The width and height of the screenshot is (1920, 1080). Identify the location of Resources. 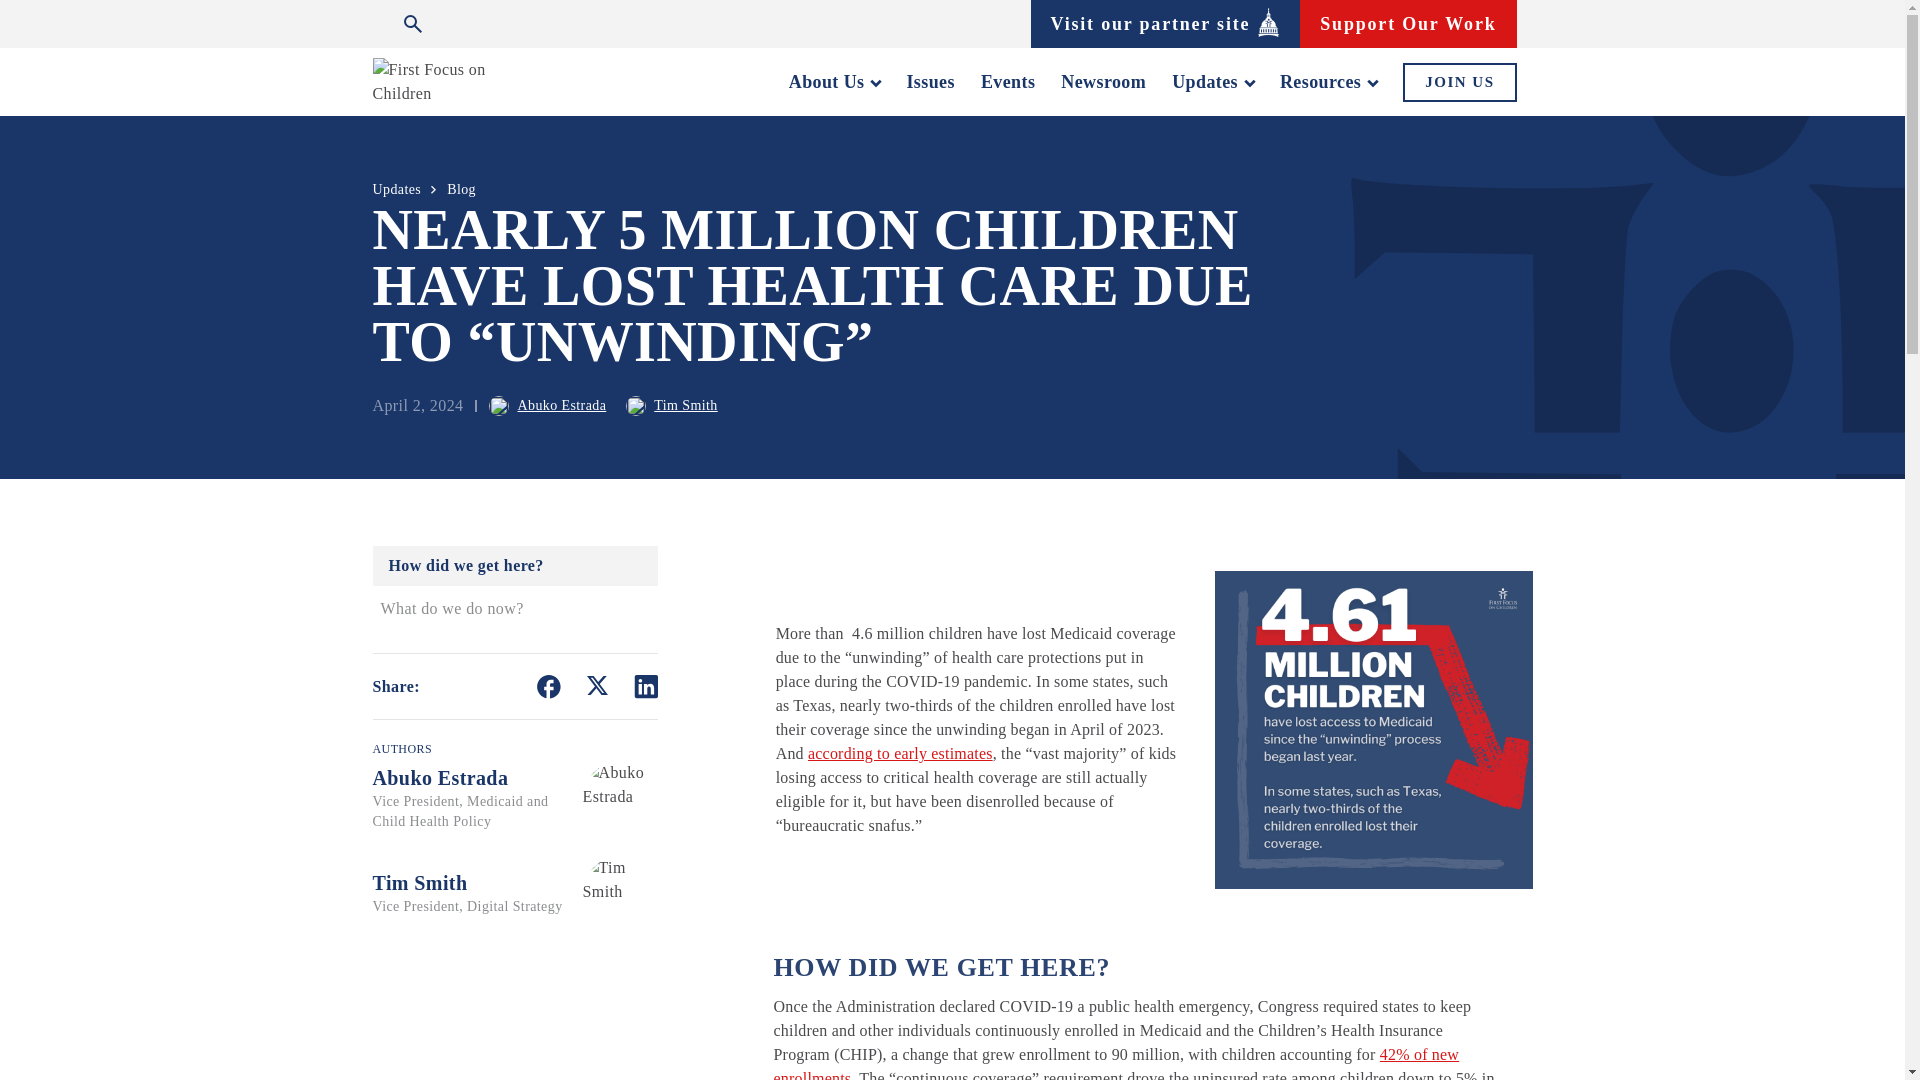
(1328, 82).